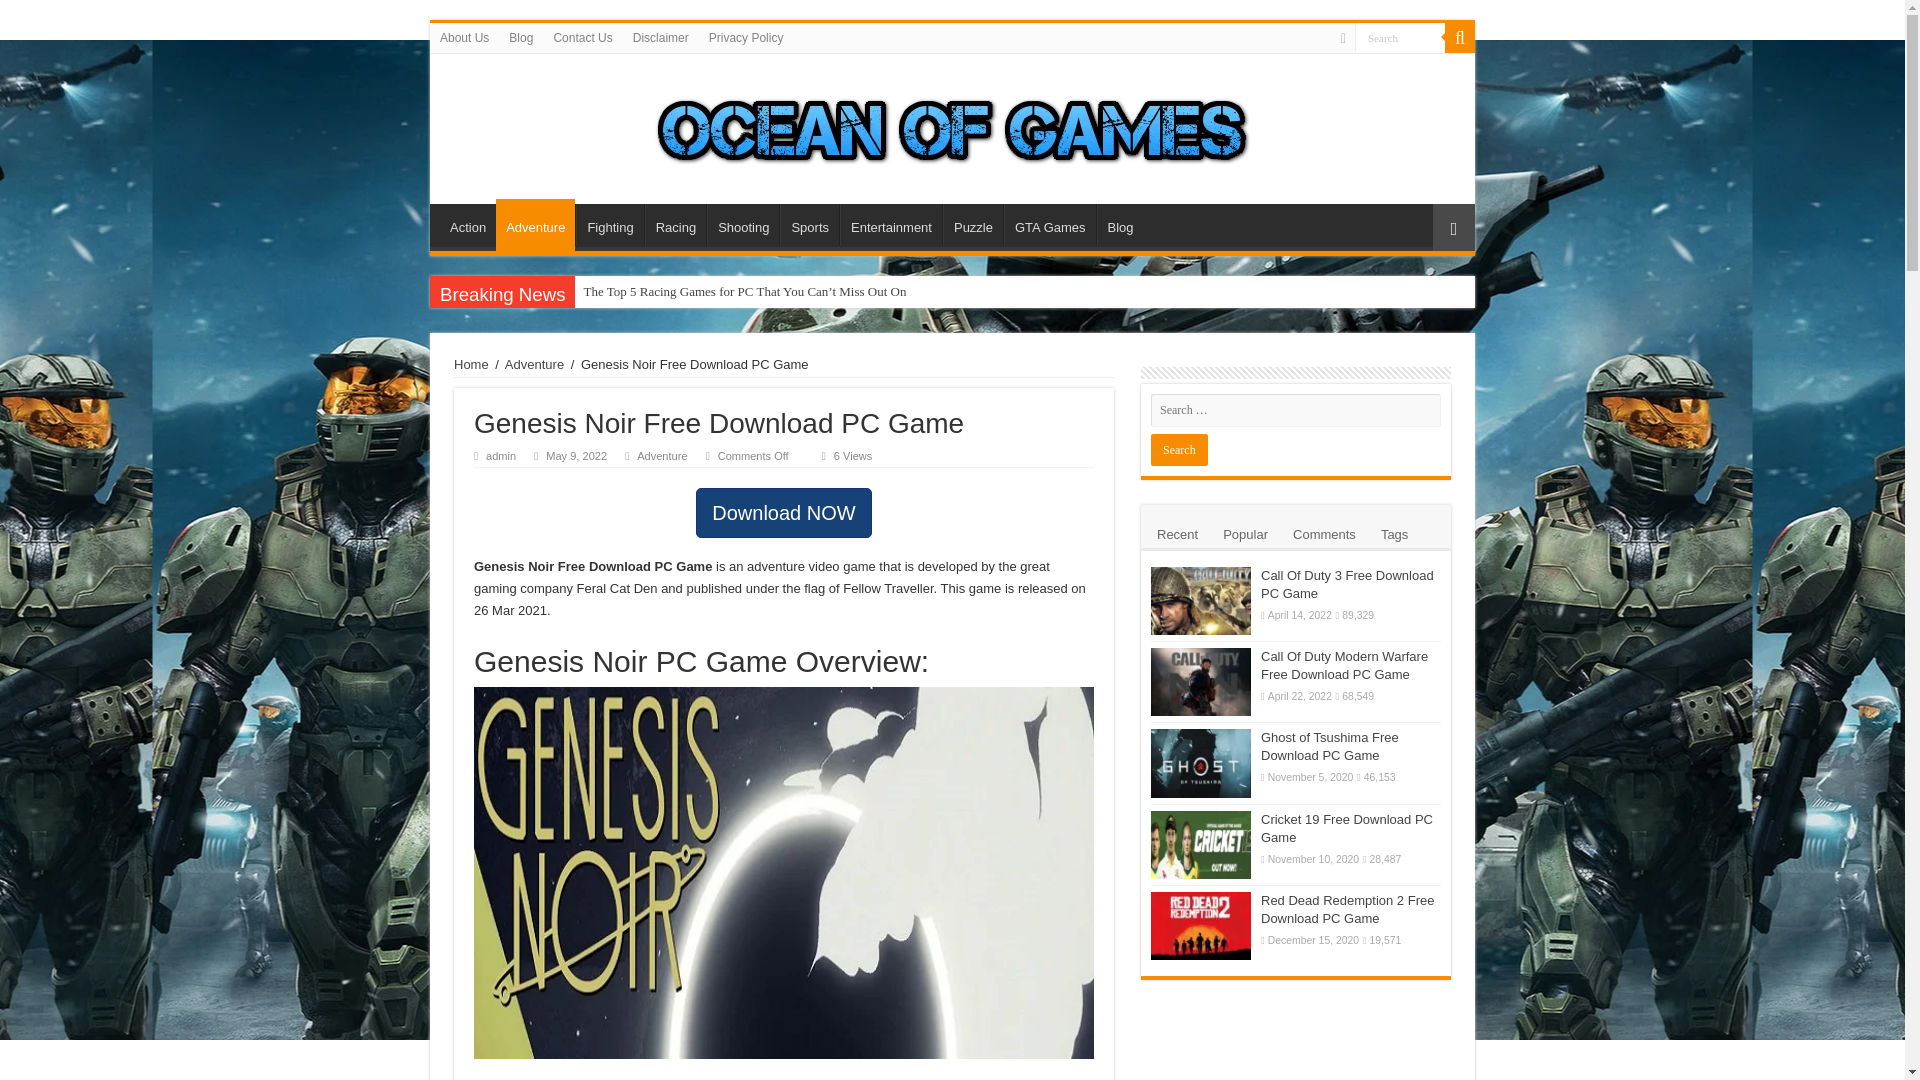 This screenshot has width=1920, height=1080. Describe the element at coordinates (1050, 225) in the screenshot. I see `GTA Games` at that location.